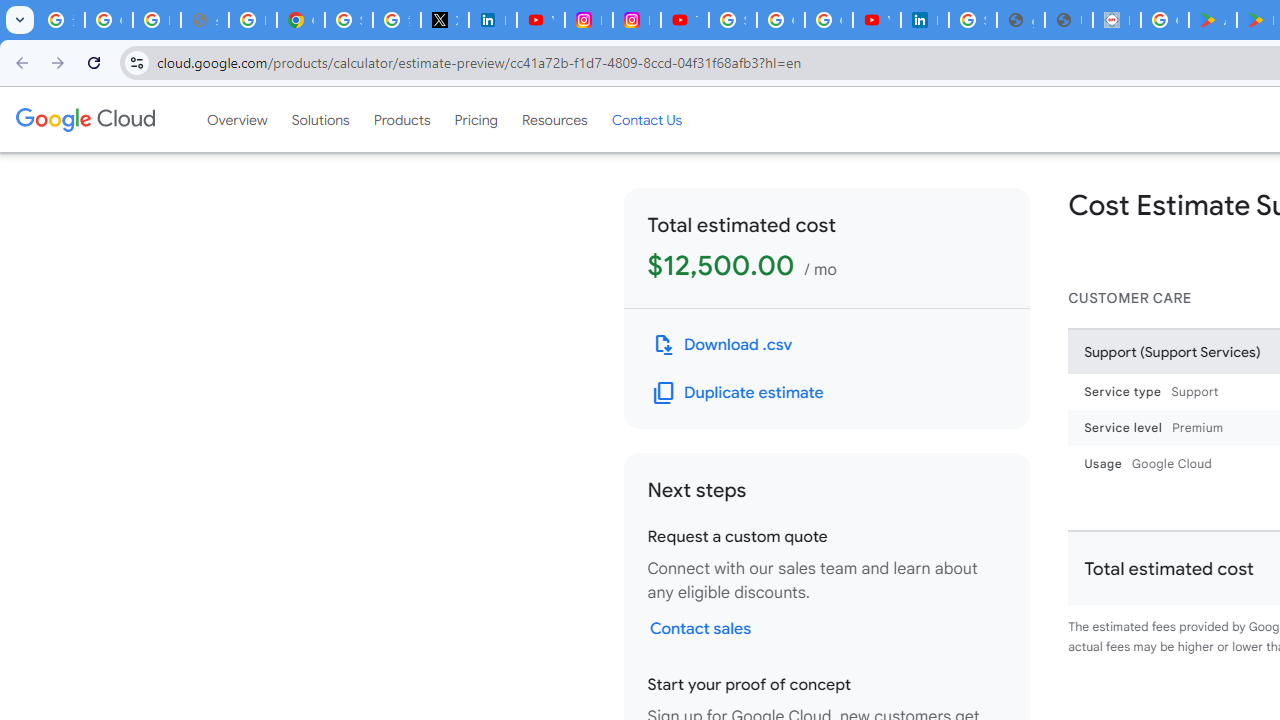 This screenshot has height=720, width=1280. I want to click on User Details, so click(1068, 20).